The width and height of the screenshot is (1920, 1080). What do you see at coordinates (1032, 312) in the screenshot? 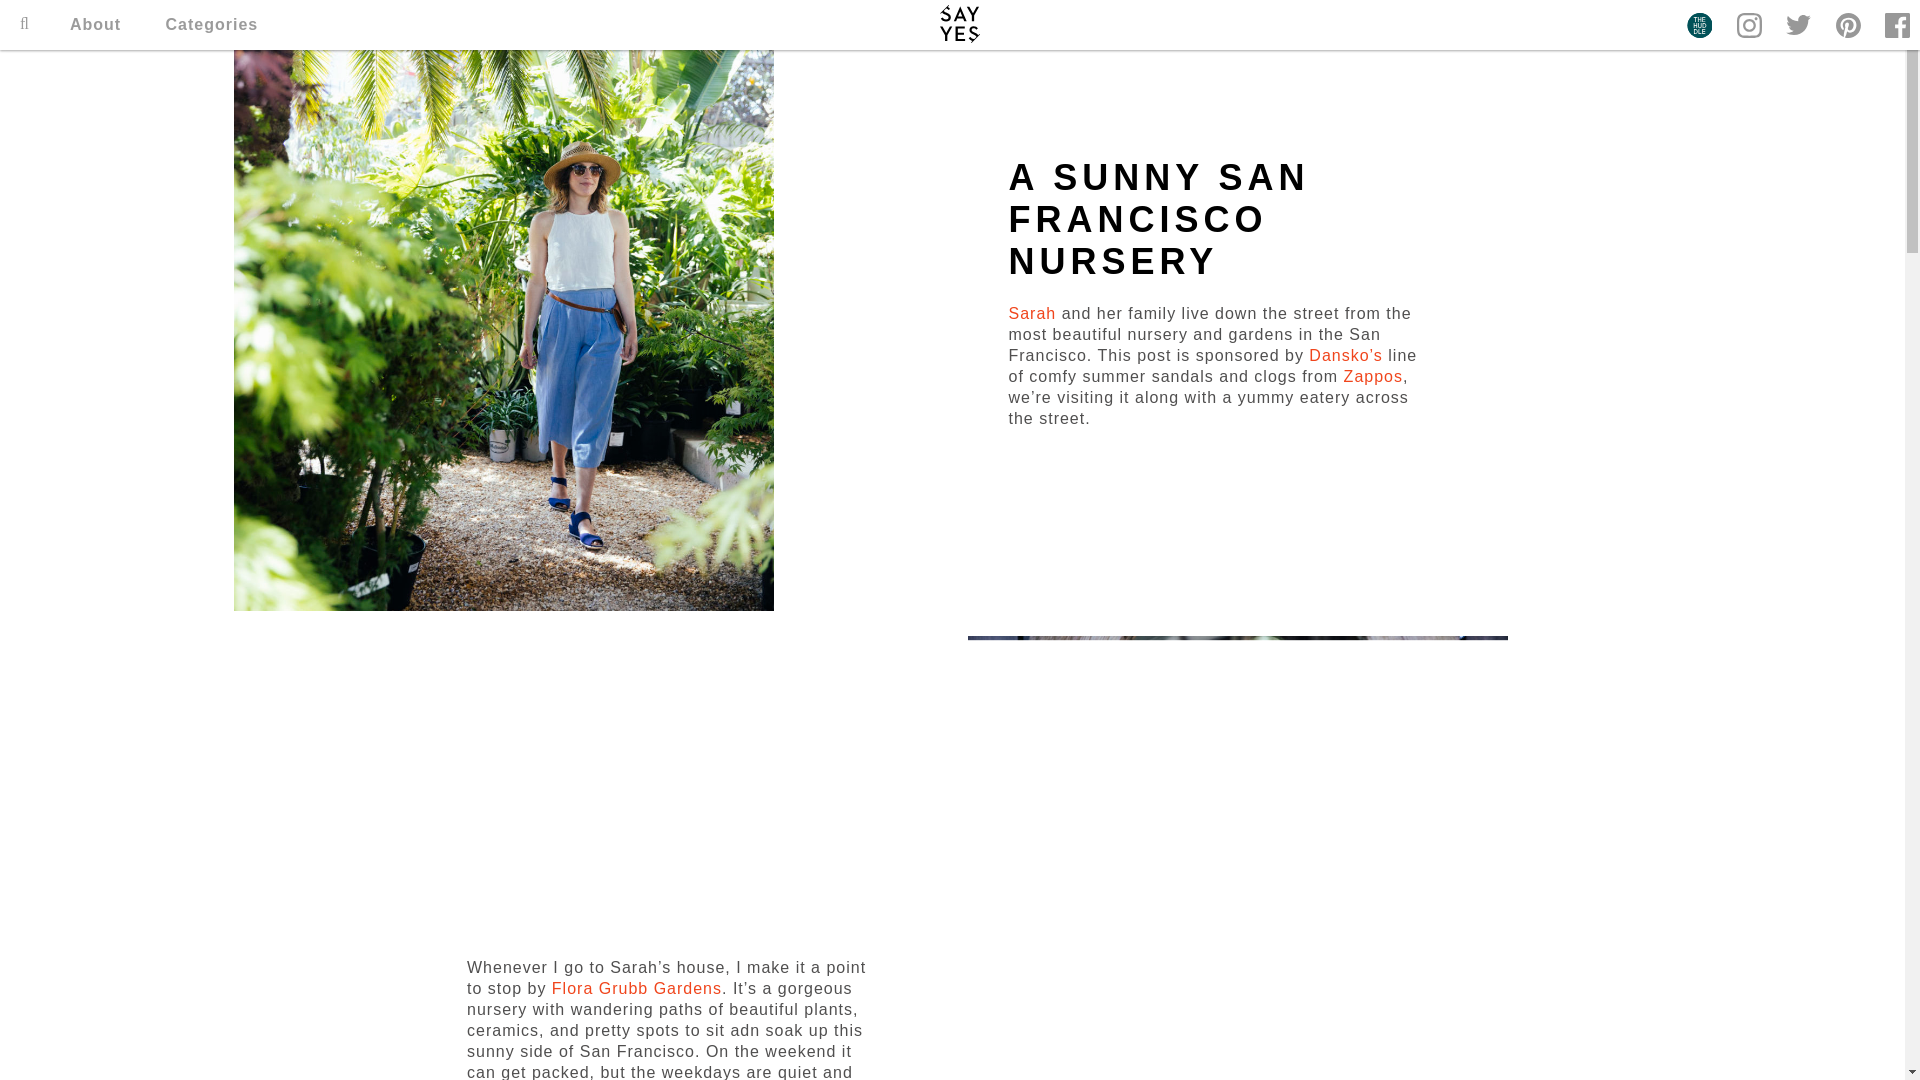
I see `Sarah` at bounding box center [1032, 312].